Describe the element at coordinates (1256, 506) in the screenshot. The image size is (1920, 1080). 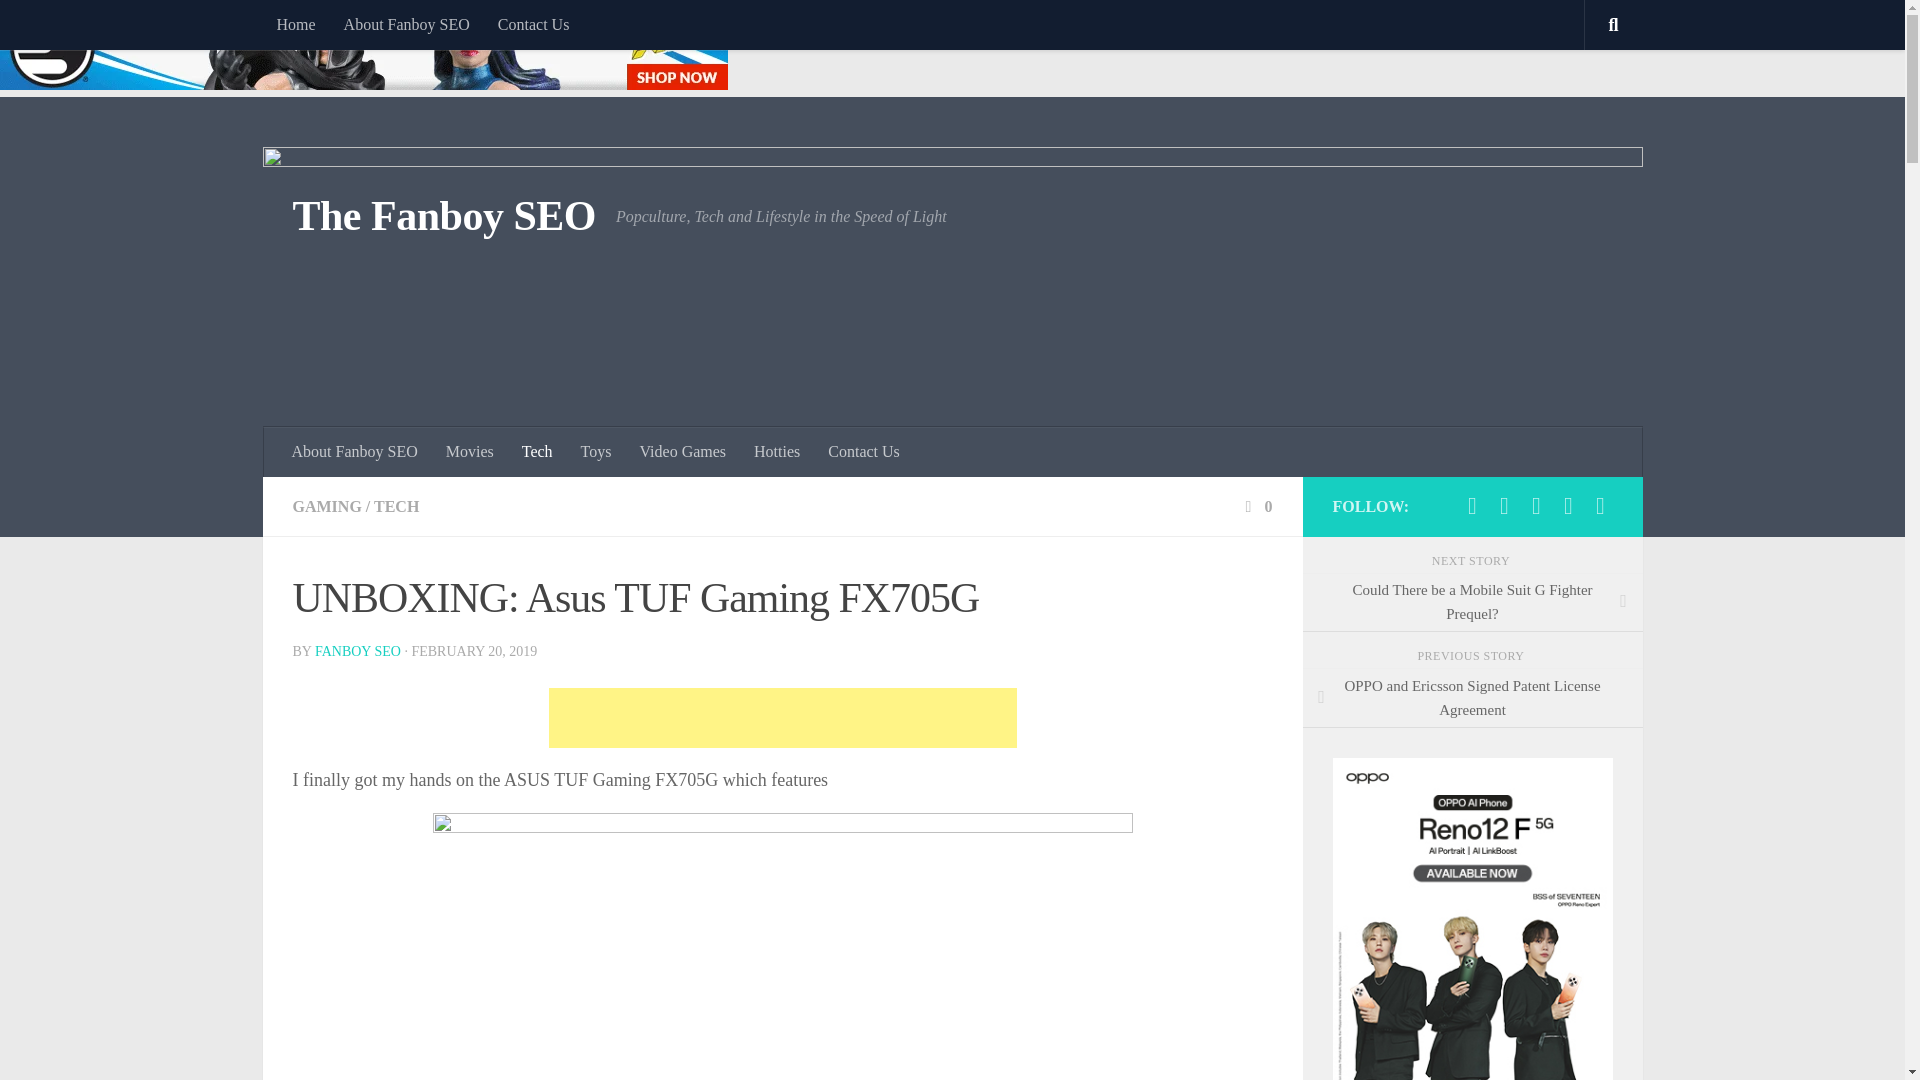
I see `0` at that location.